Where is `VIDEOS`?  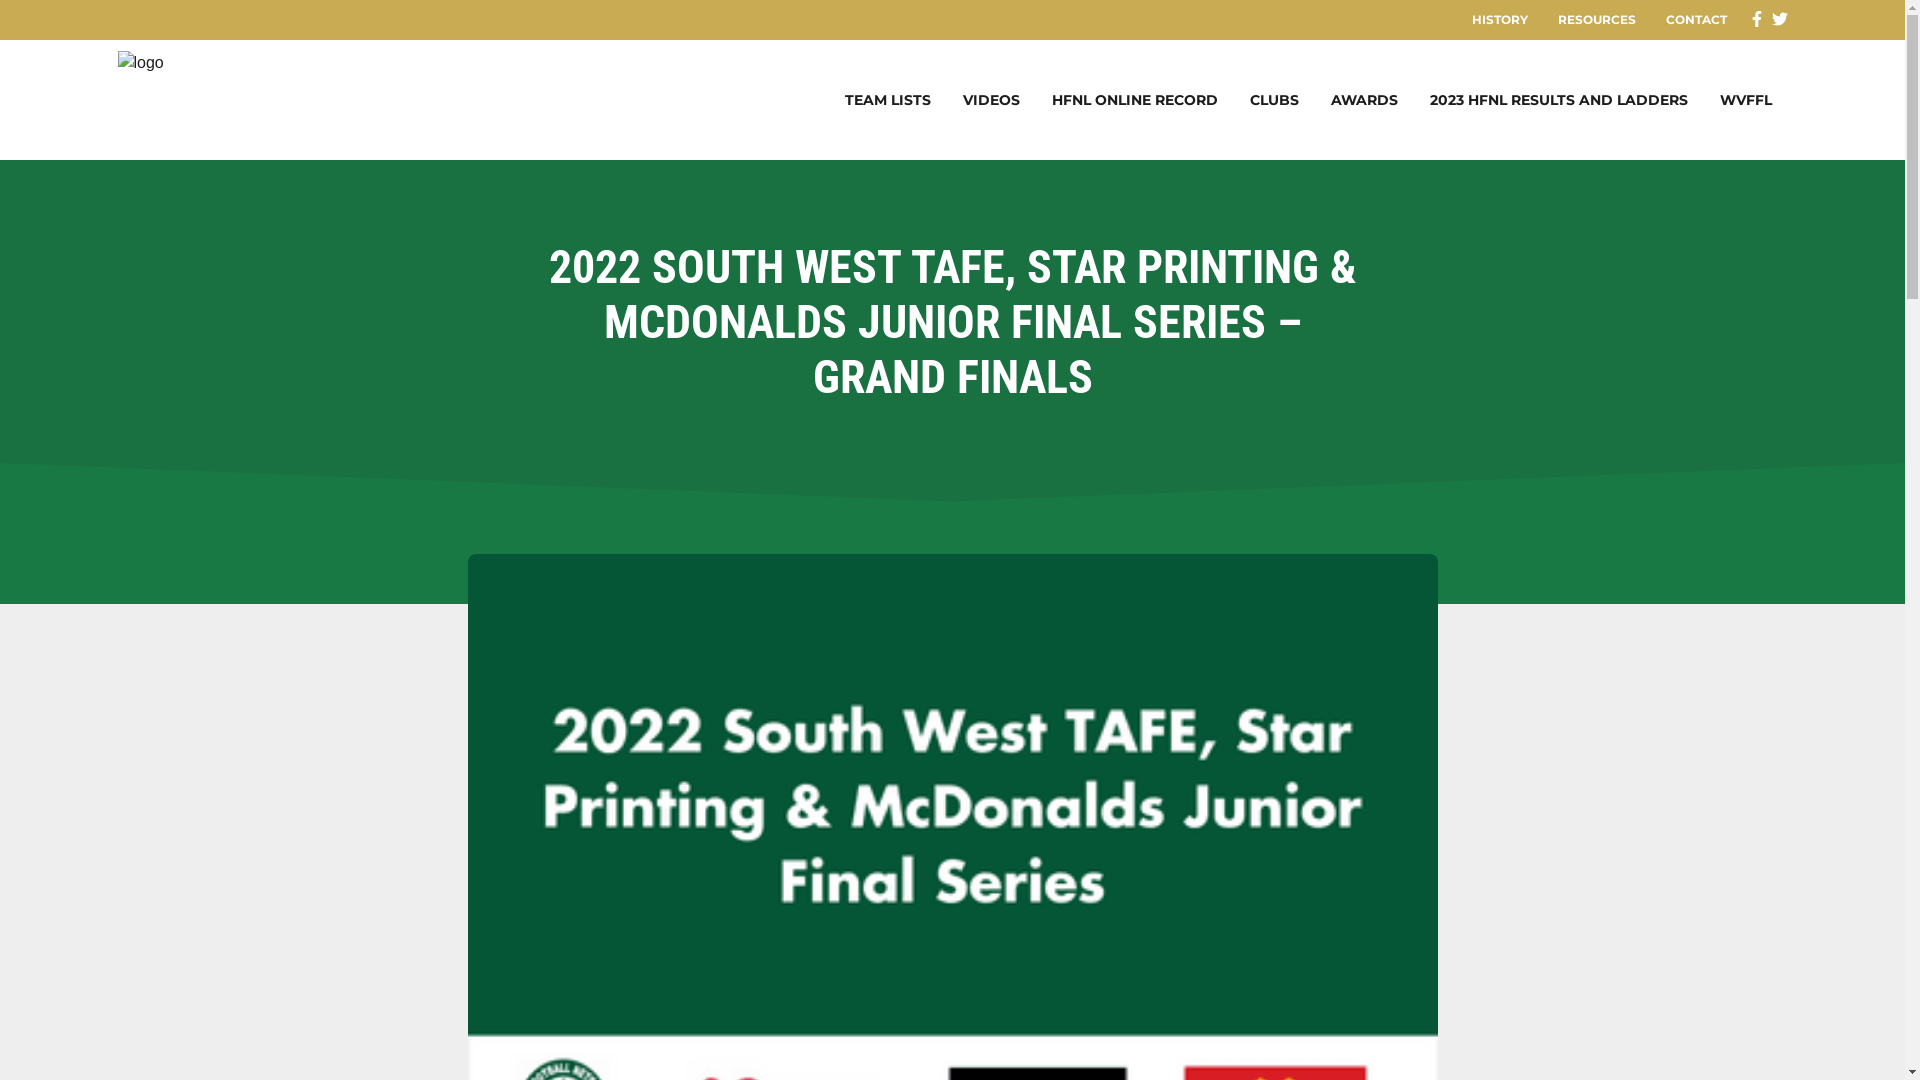
VIDEOS is located at coordinates (990, 100).